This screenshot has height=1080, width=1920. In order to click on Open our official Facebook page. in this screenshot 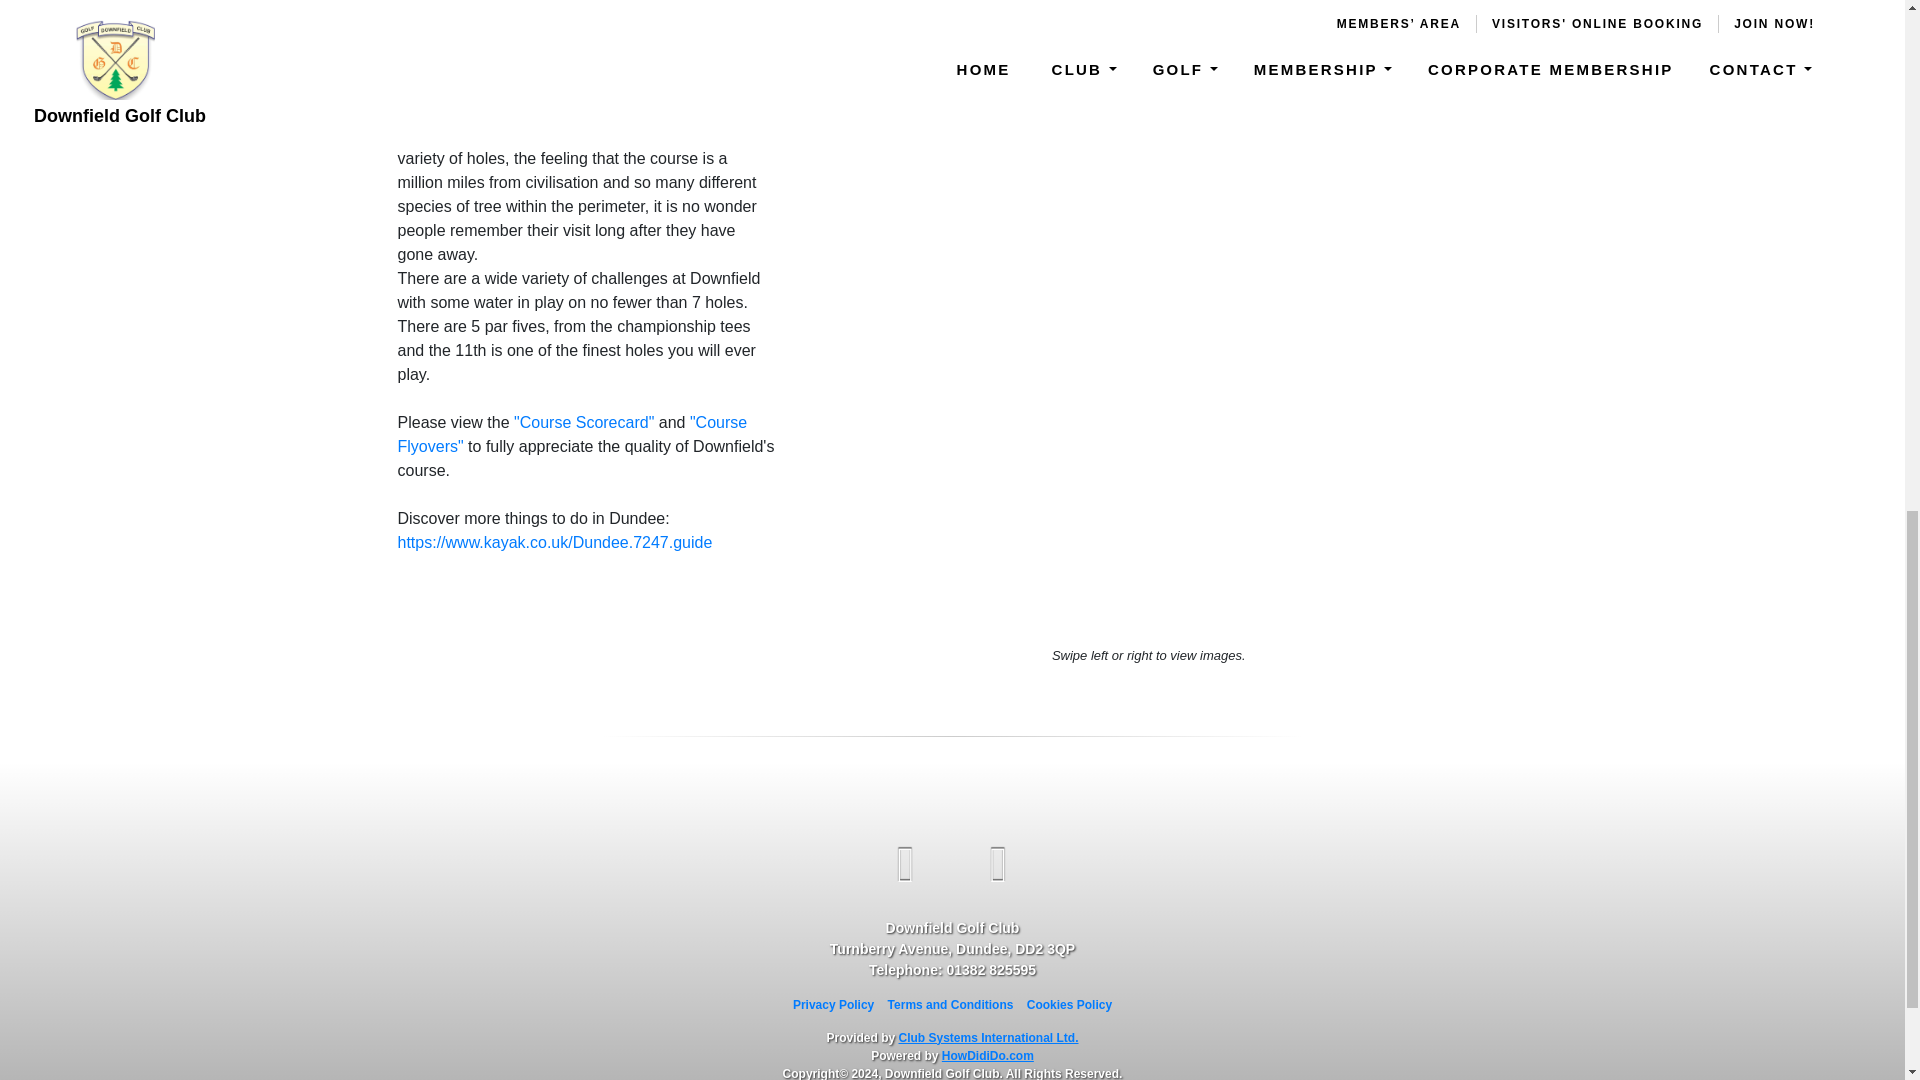, I will do `click(906, 865)`.